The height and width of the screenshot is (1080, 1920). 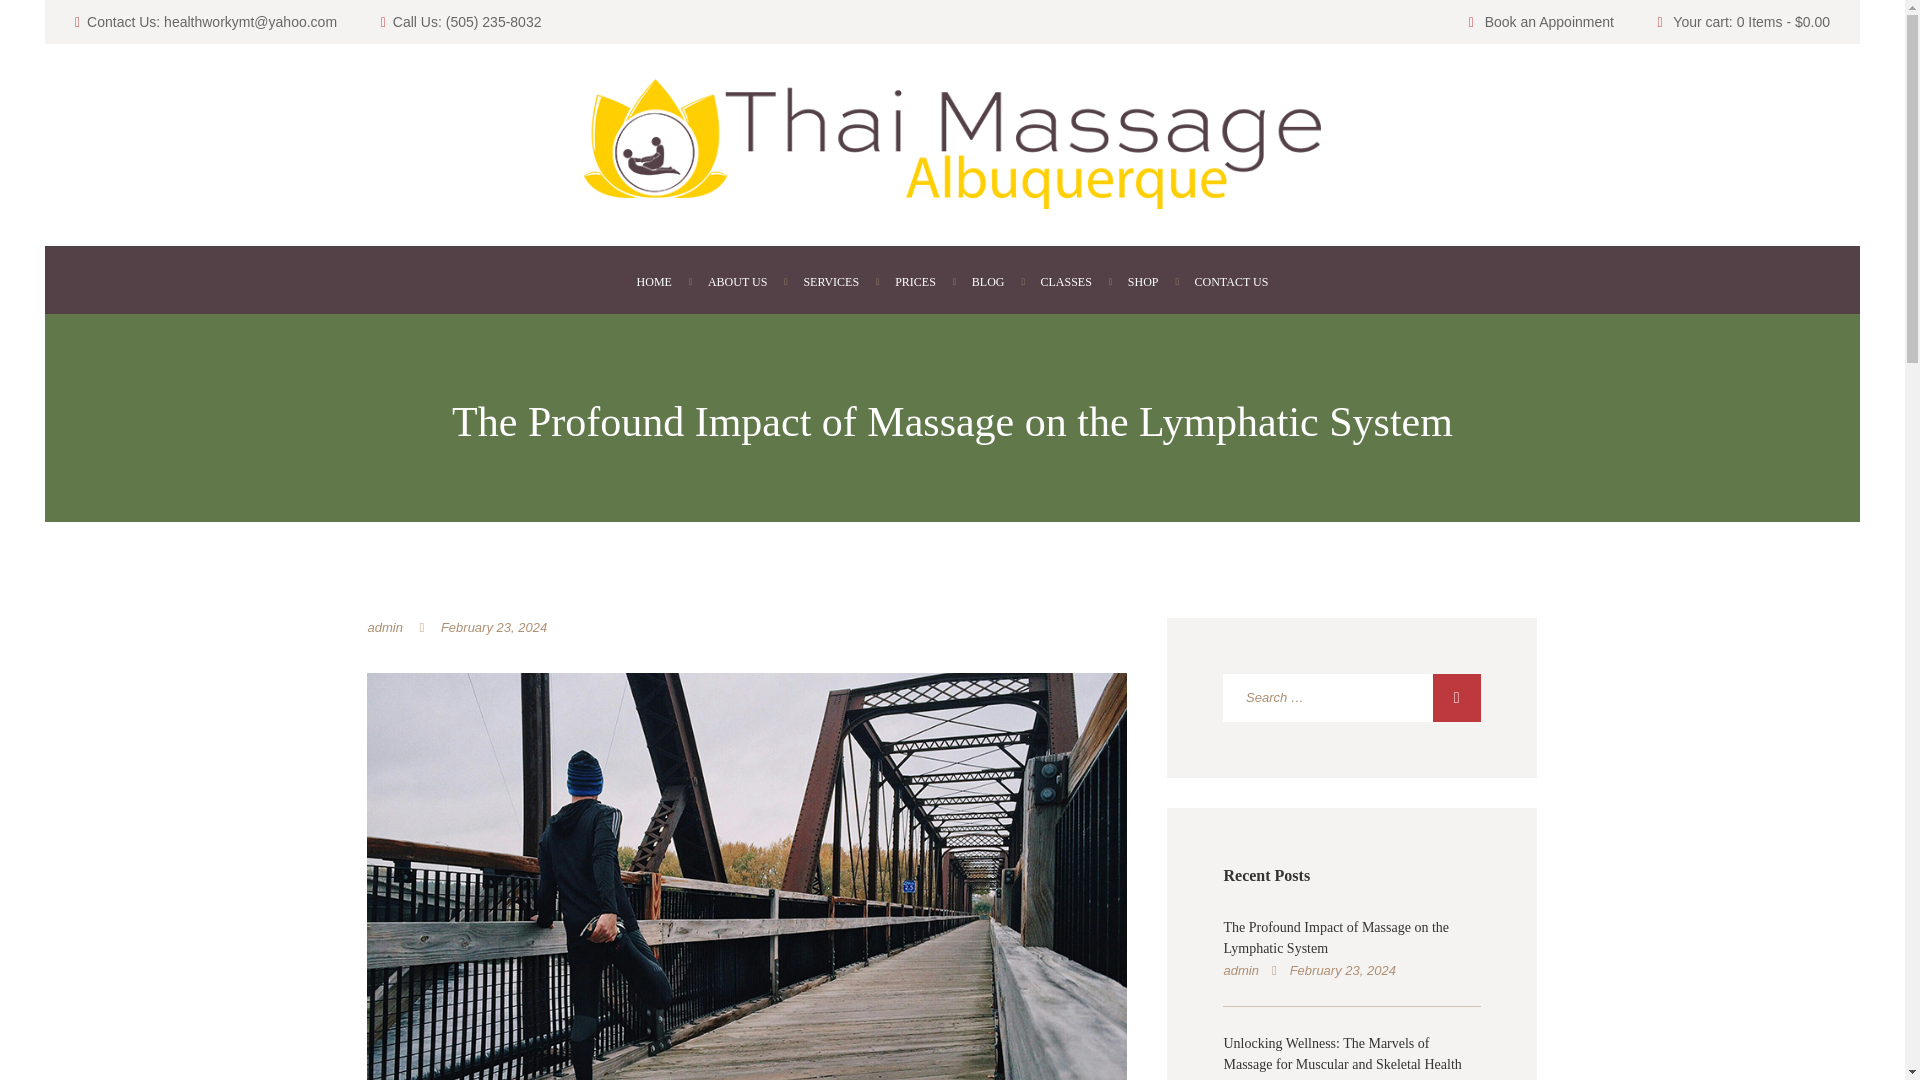 What do you see at coordinates (1231, 282) in the screenshot?
I see `CONTACT US` at bounding box center [1231, 282].